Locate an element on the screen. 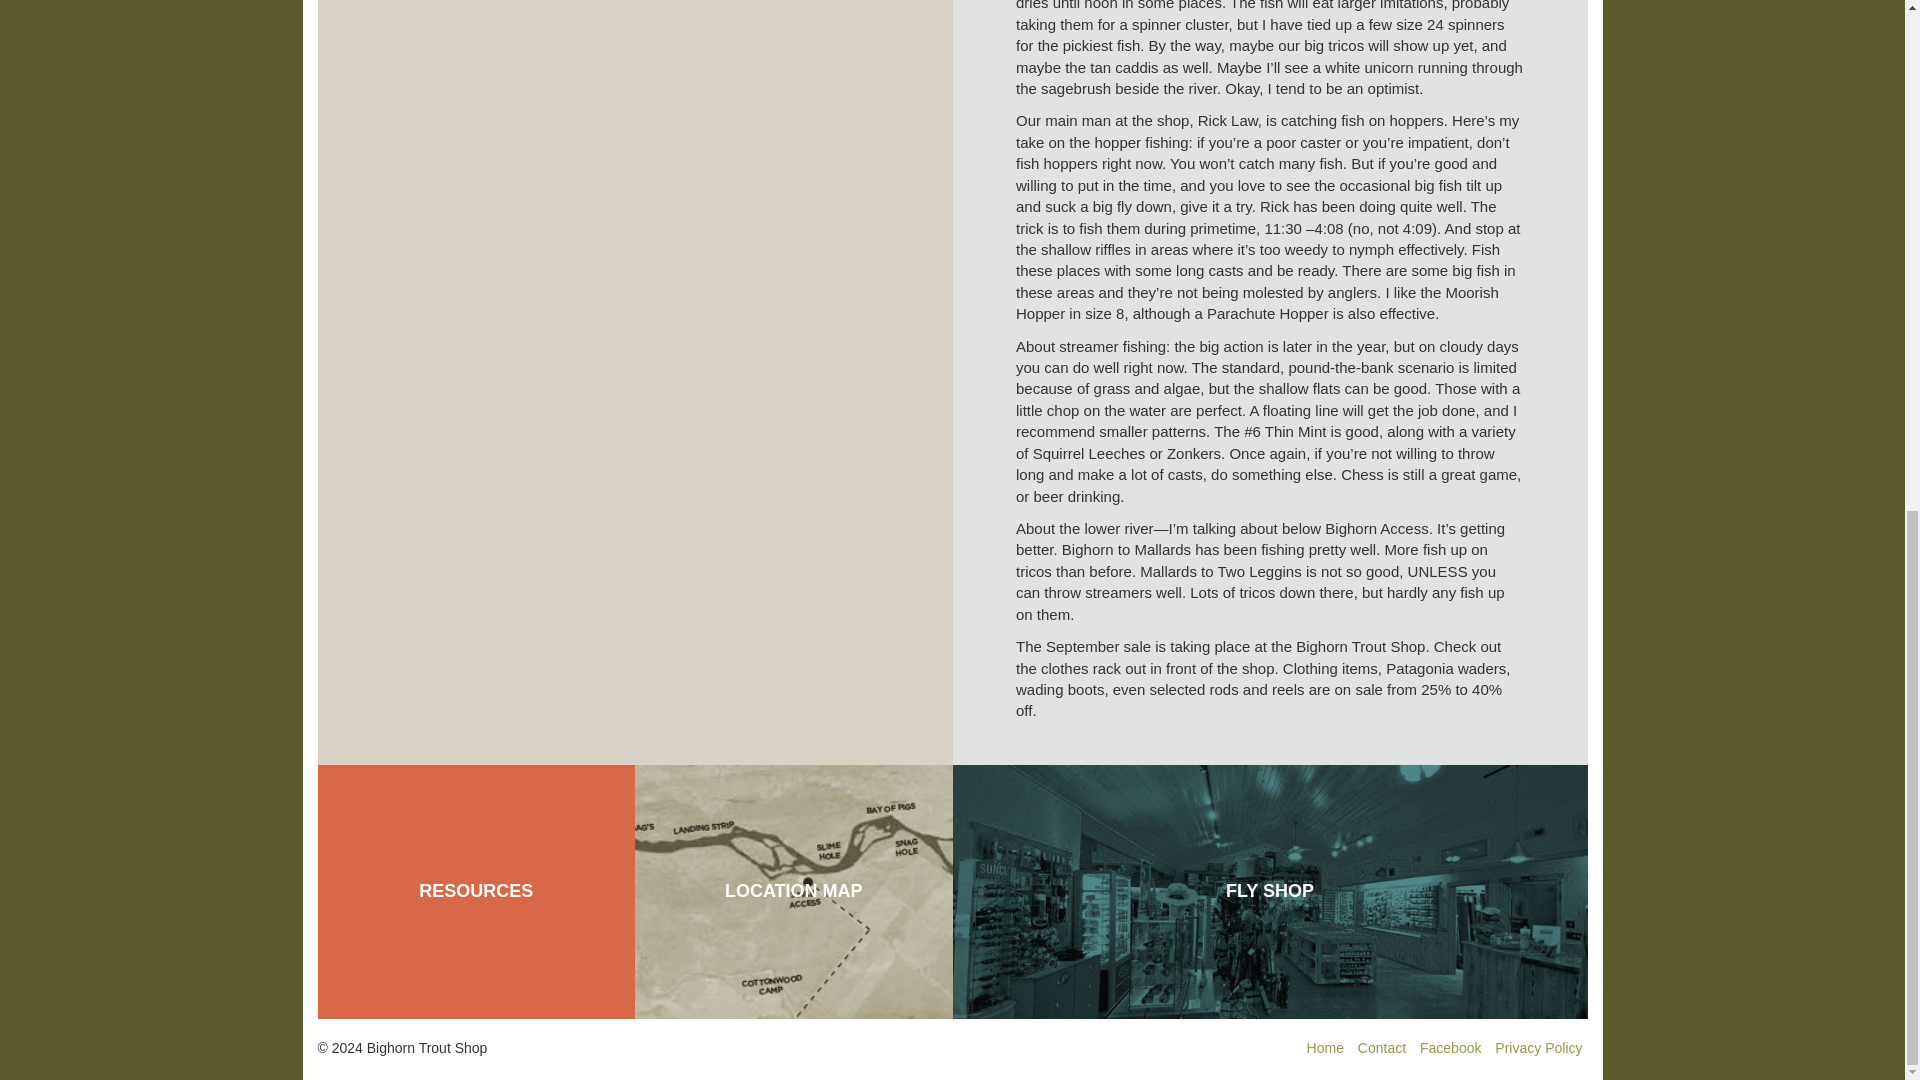  Facebook is located at coordinates (1450, 1048).